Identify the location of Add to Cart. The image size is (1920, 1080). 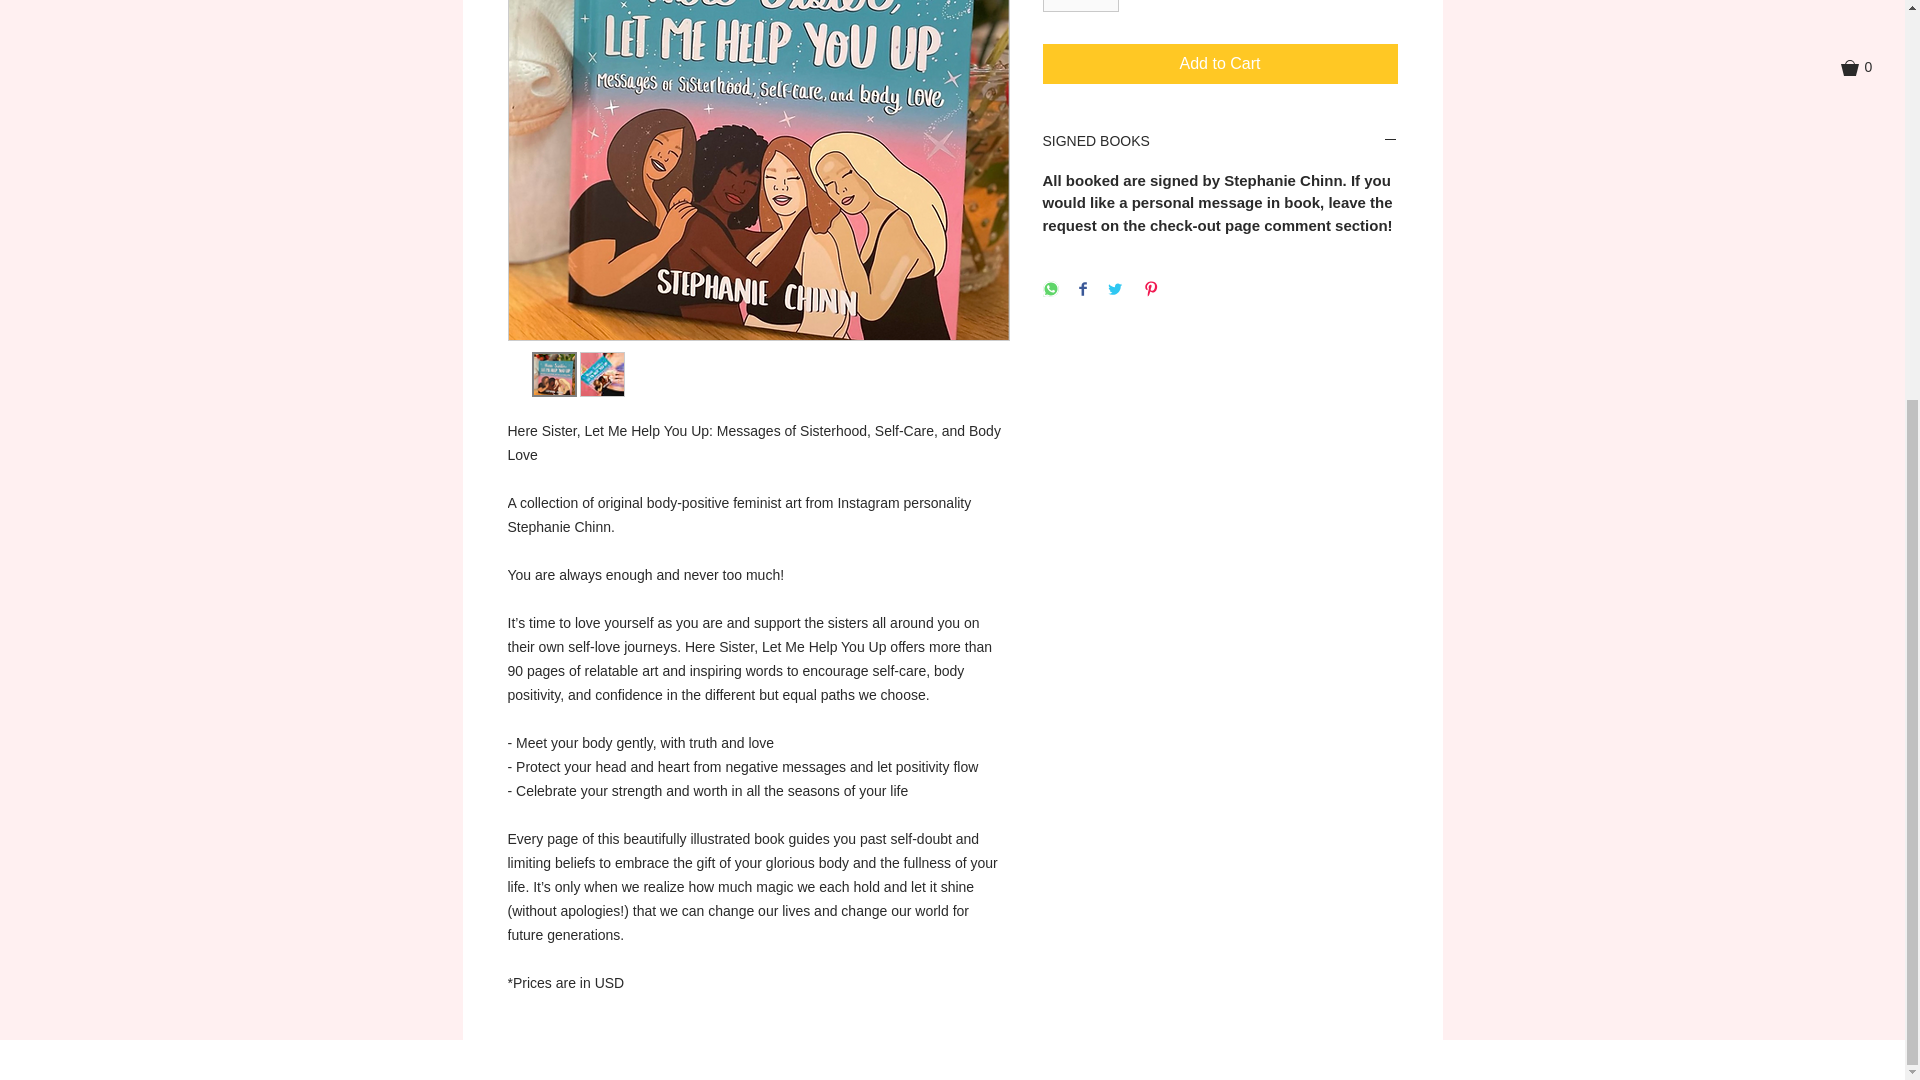
(1220, 64).